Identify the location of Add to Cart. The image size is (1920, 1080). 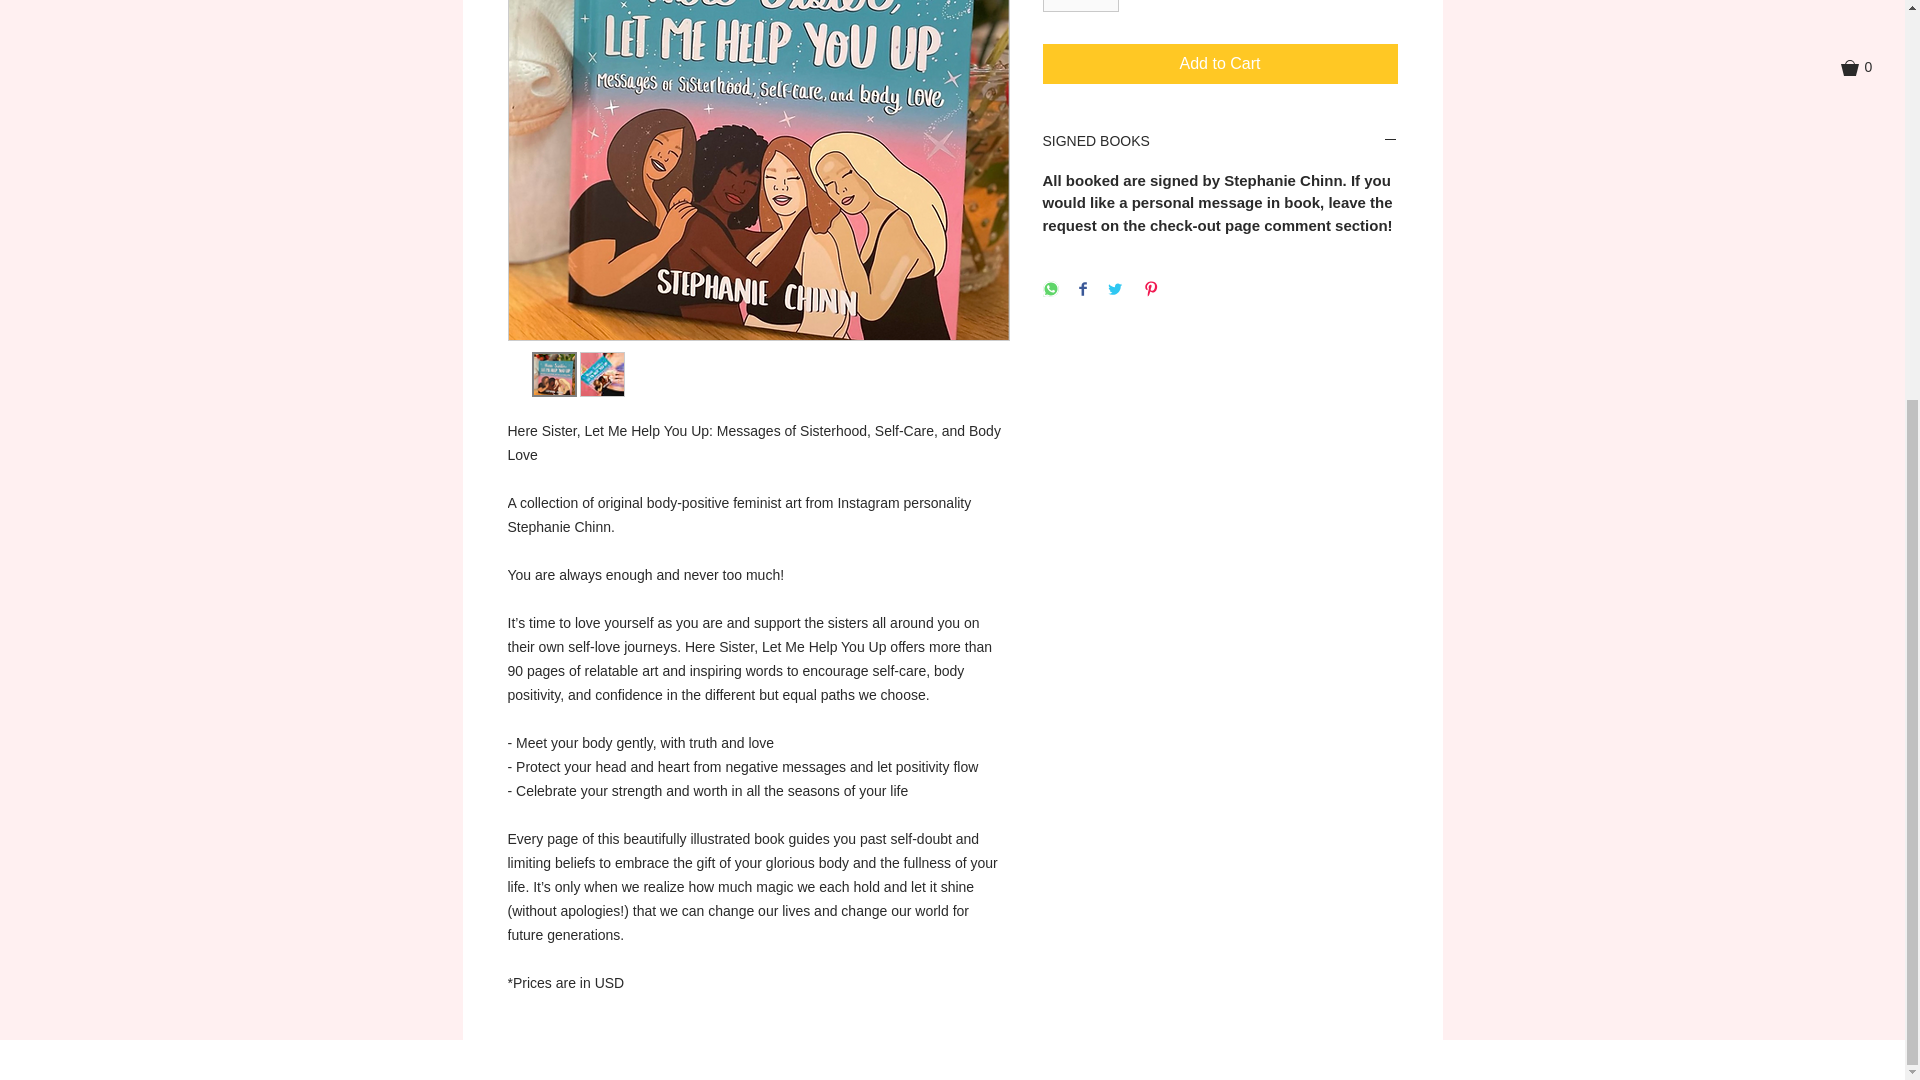
(1220, 64).